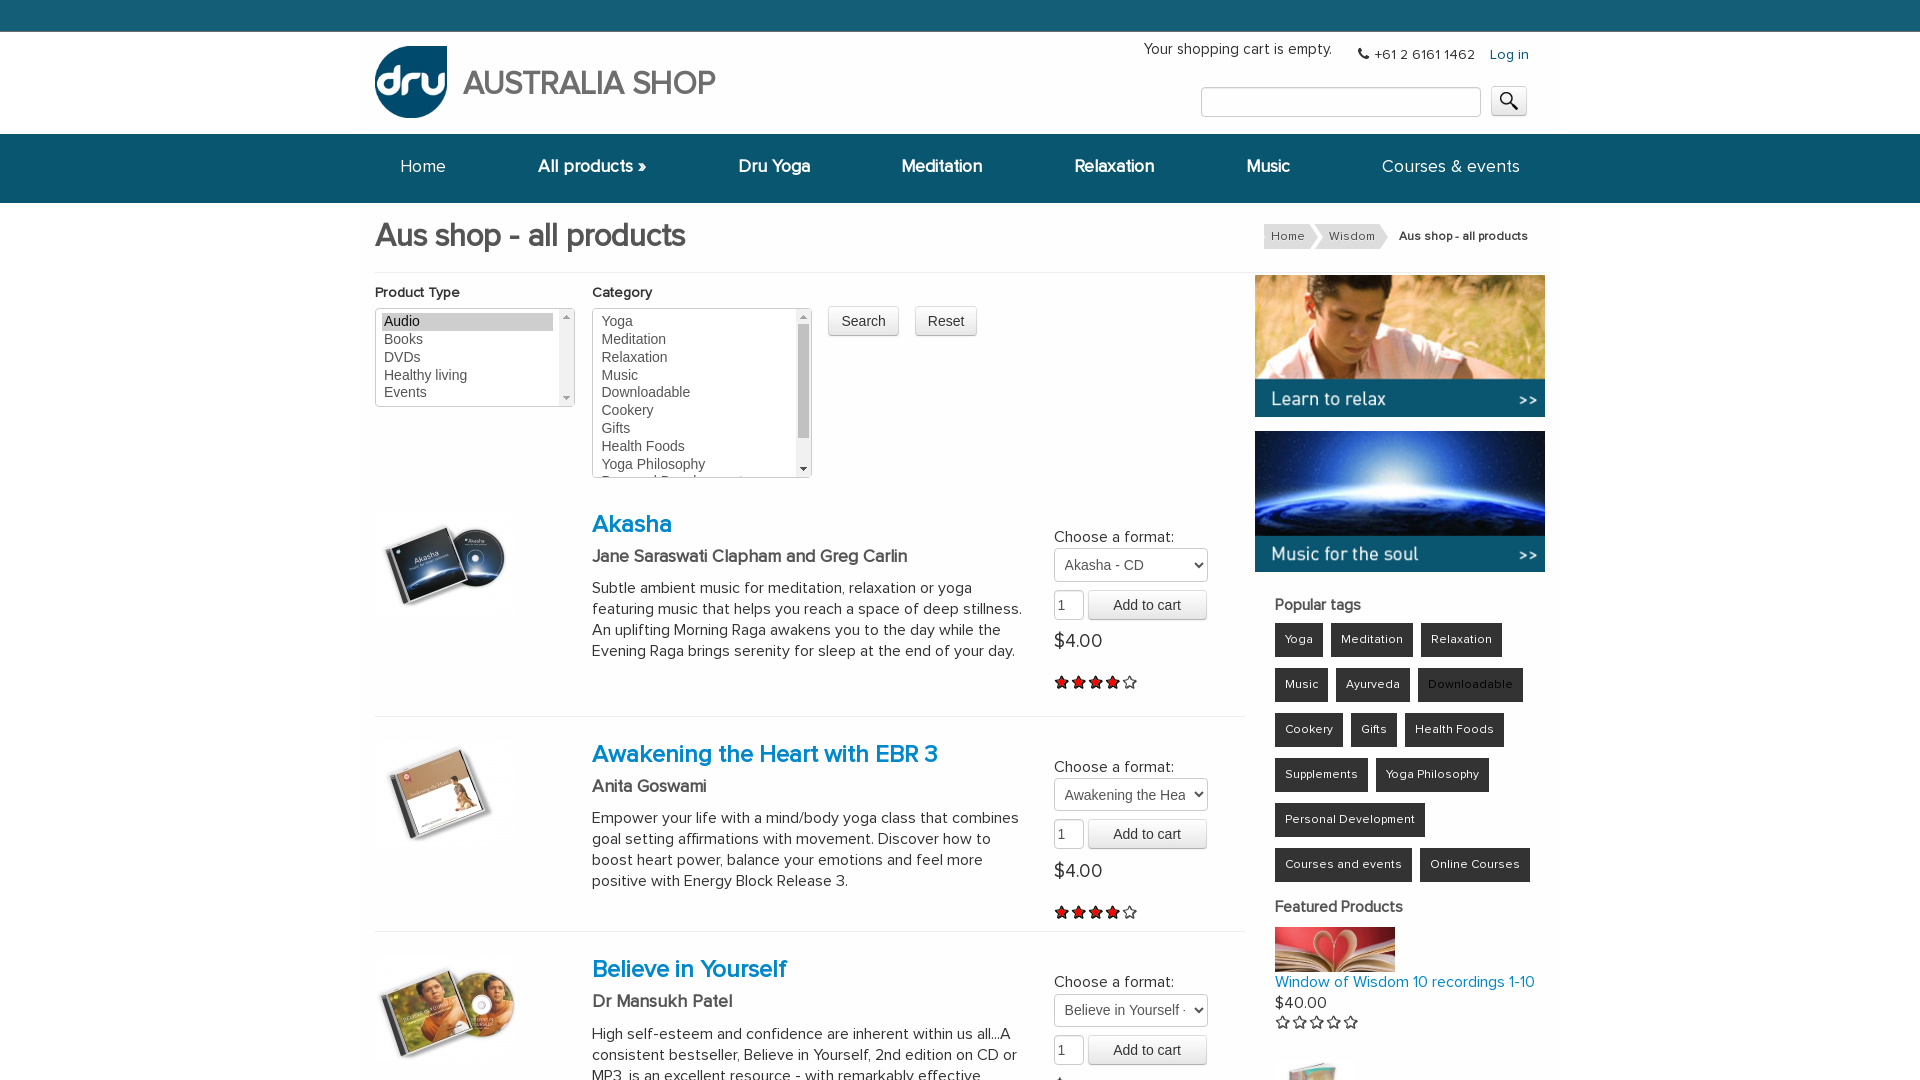 The width and height of the screenshot is (1920, 1080). I want to click on Give Window of Wisdom 10 recordings 1-10 5/5, so click(1352, 1022).